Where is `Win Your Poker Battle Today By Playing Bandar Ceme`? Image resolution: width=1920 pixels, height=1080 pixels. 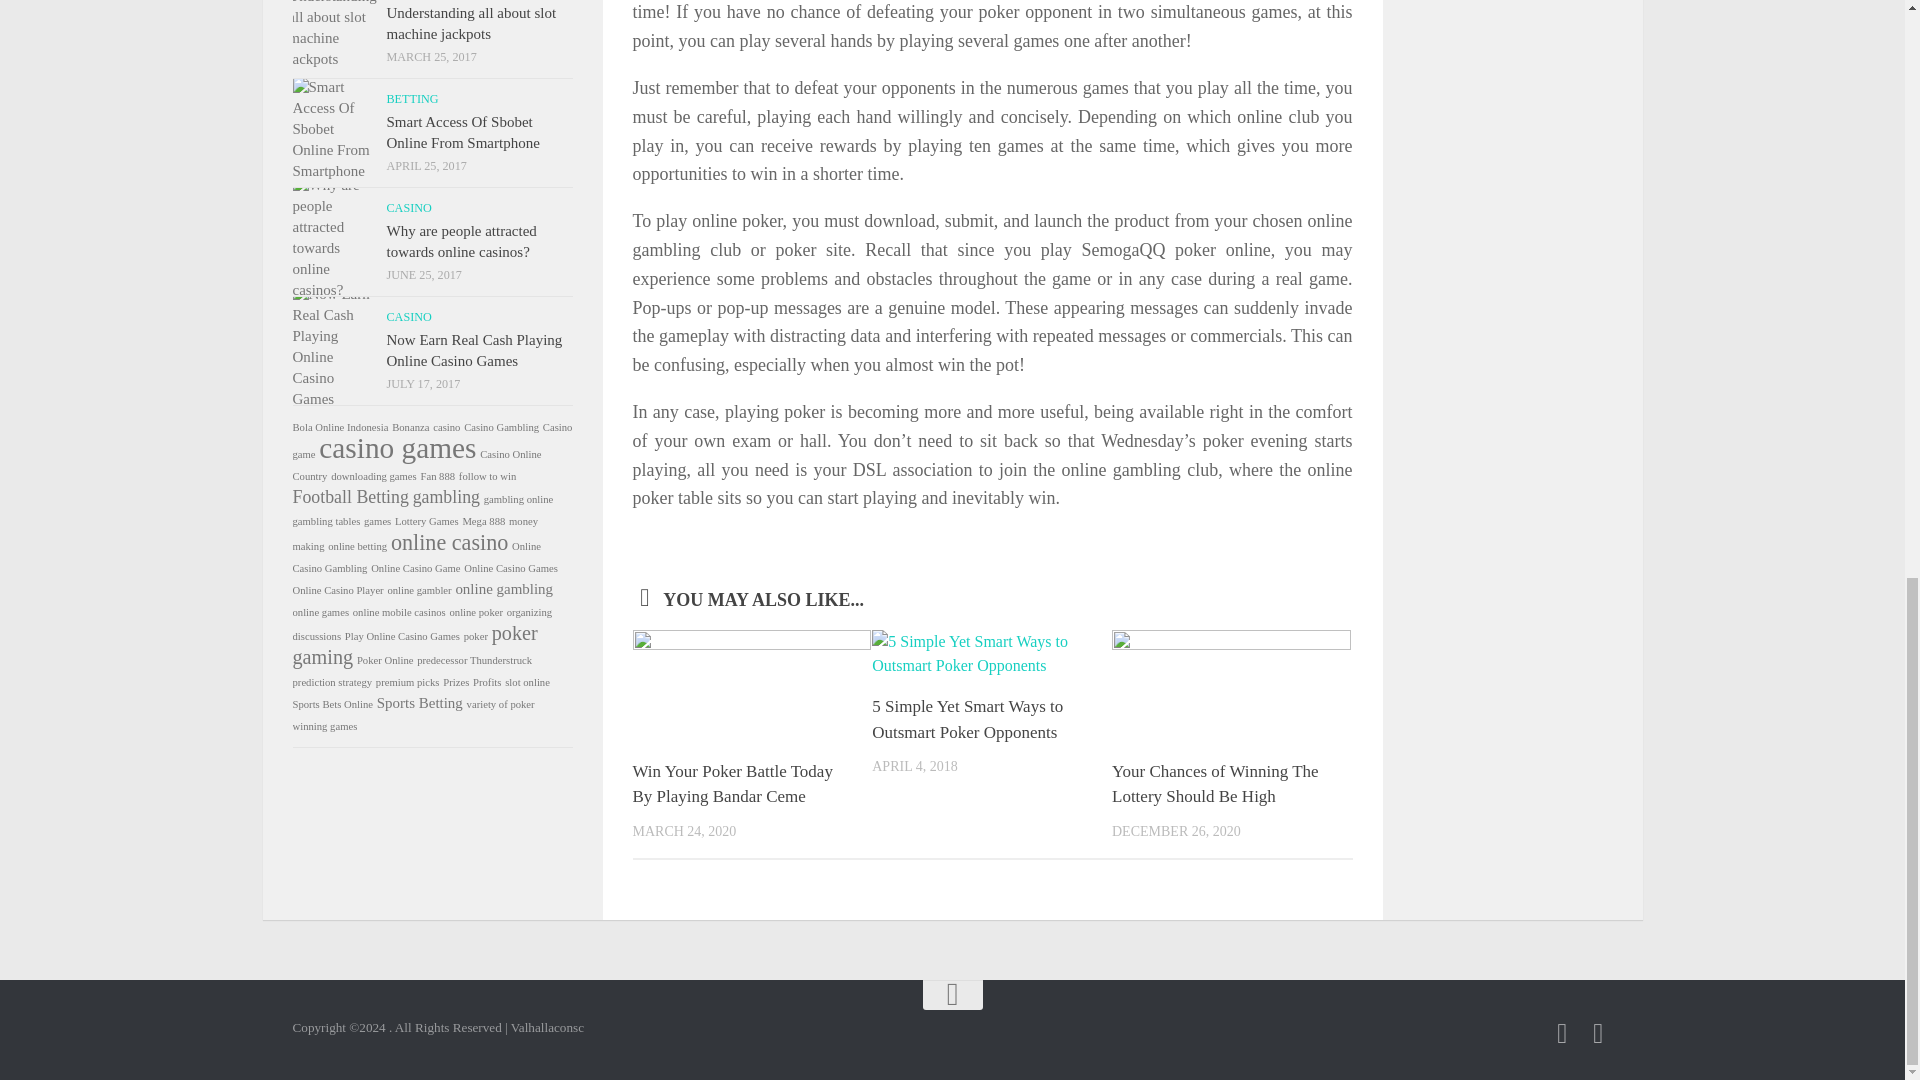
Win Your Poker Battle Today By Playing Bandar Ceme is located at coordinates (731, 784).